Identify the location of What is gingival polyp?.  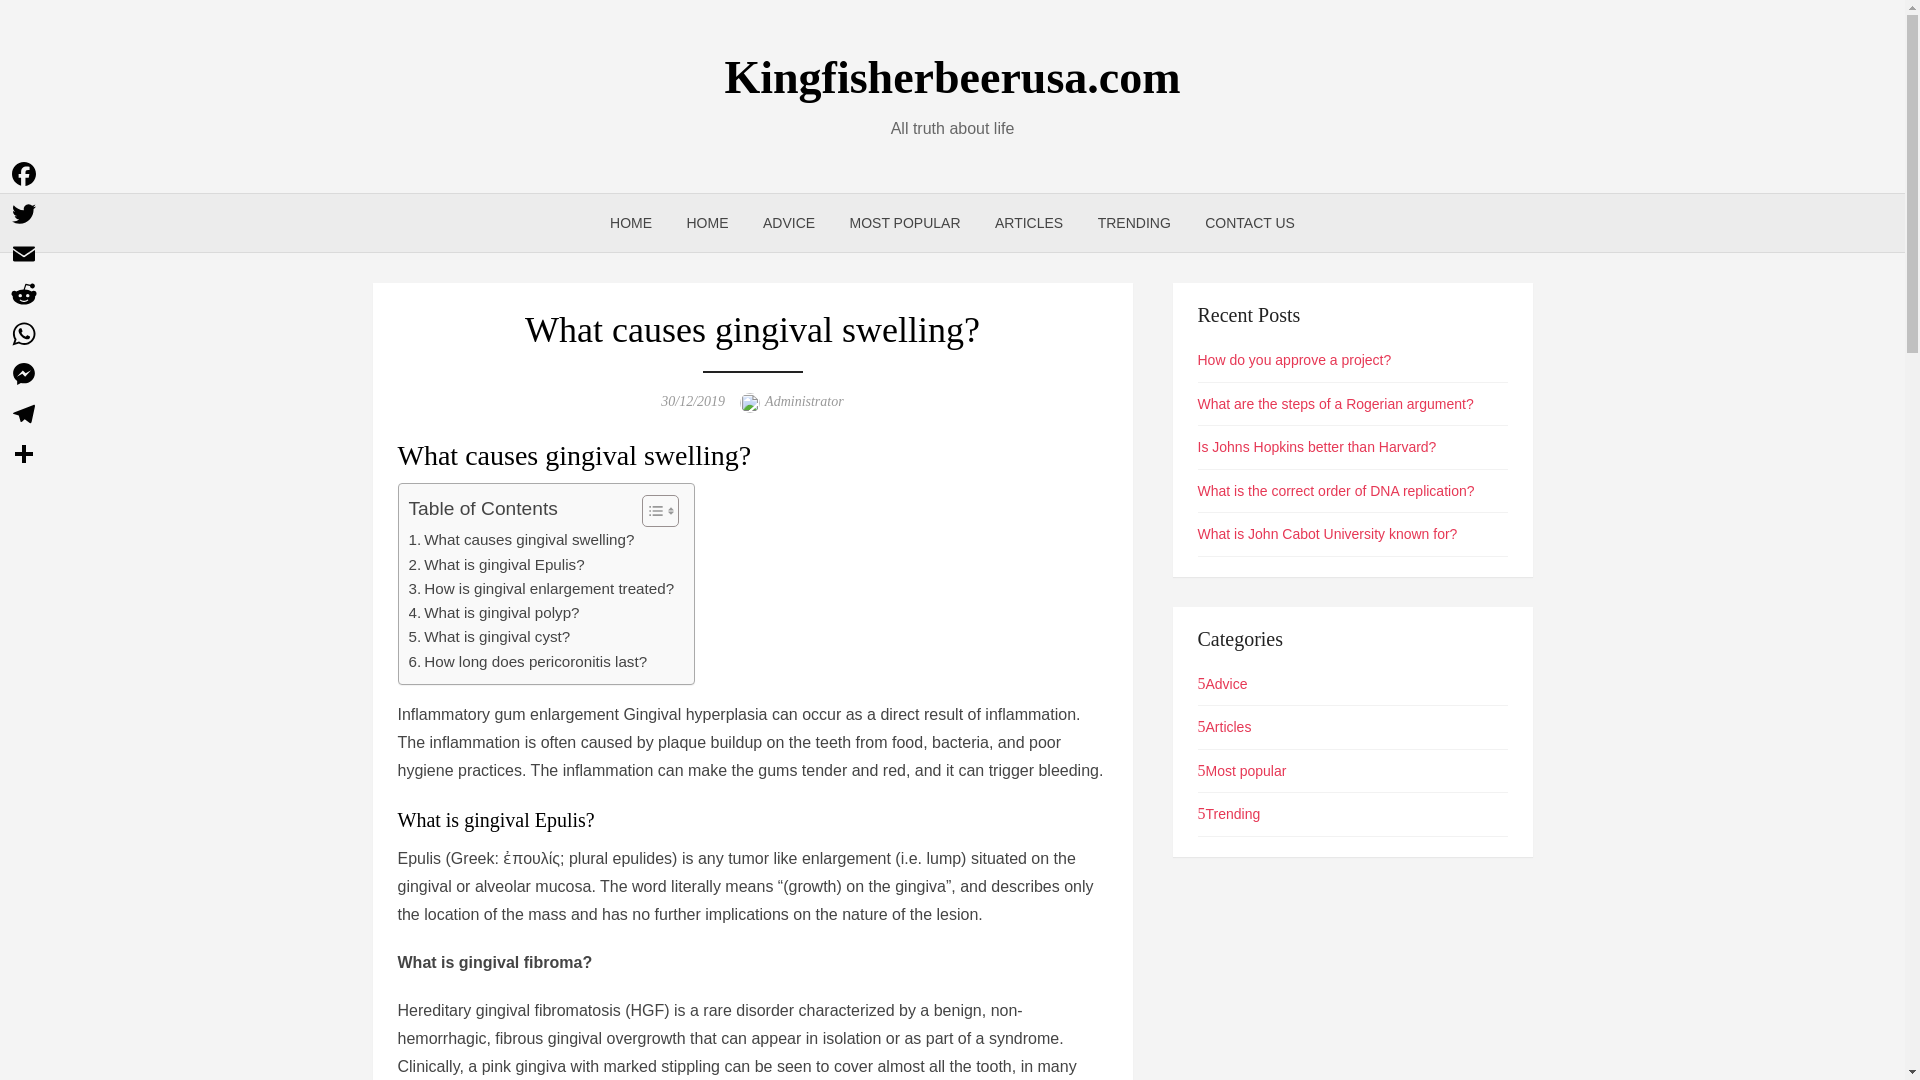
(493, 612).